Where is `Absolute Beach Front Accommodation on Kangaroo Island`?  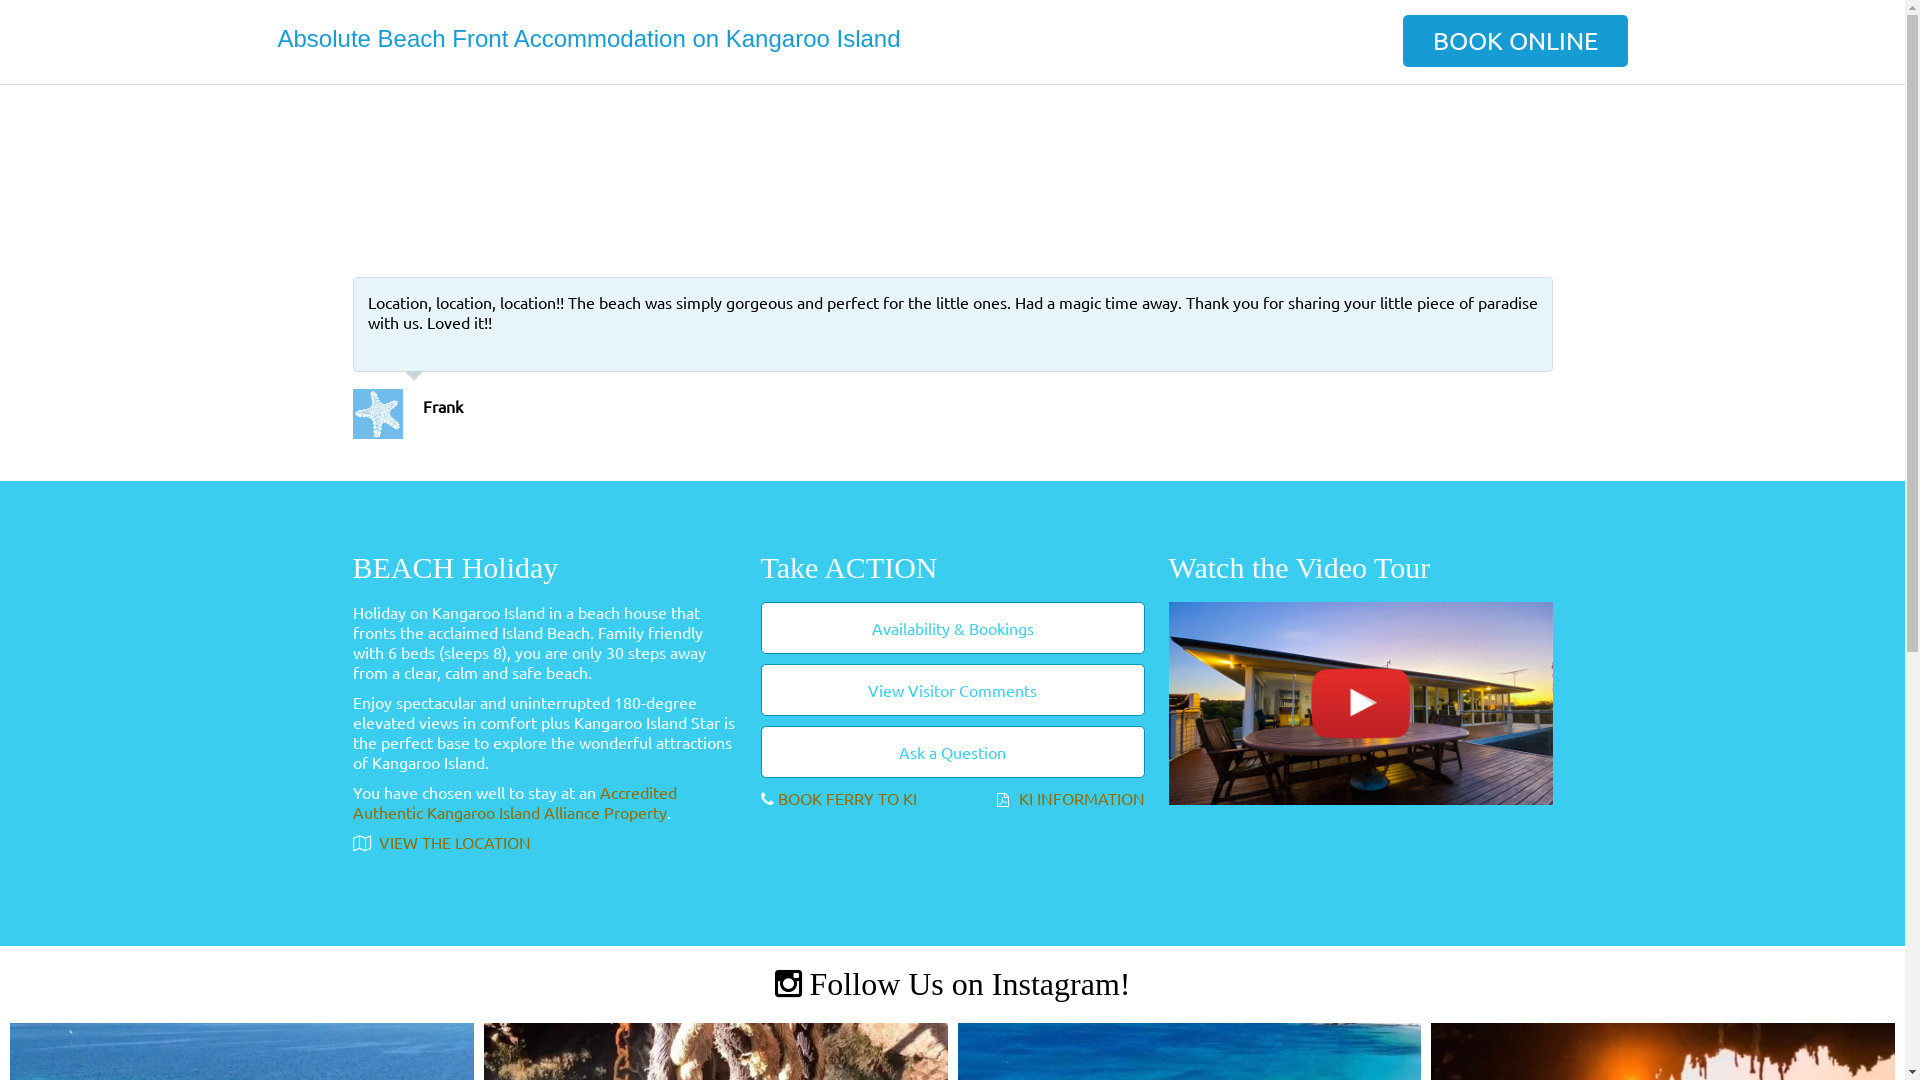
Absolute Beach Front Accommodation on Kangaroo Island is located at coordinates (590, 38).